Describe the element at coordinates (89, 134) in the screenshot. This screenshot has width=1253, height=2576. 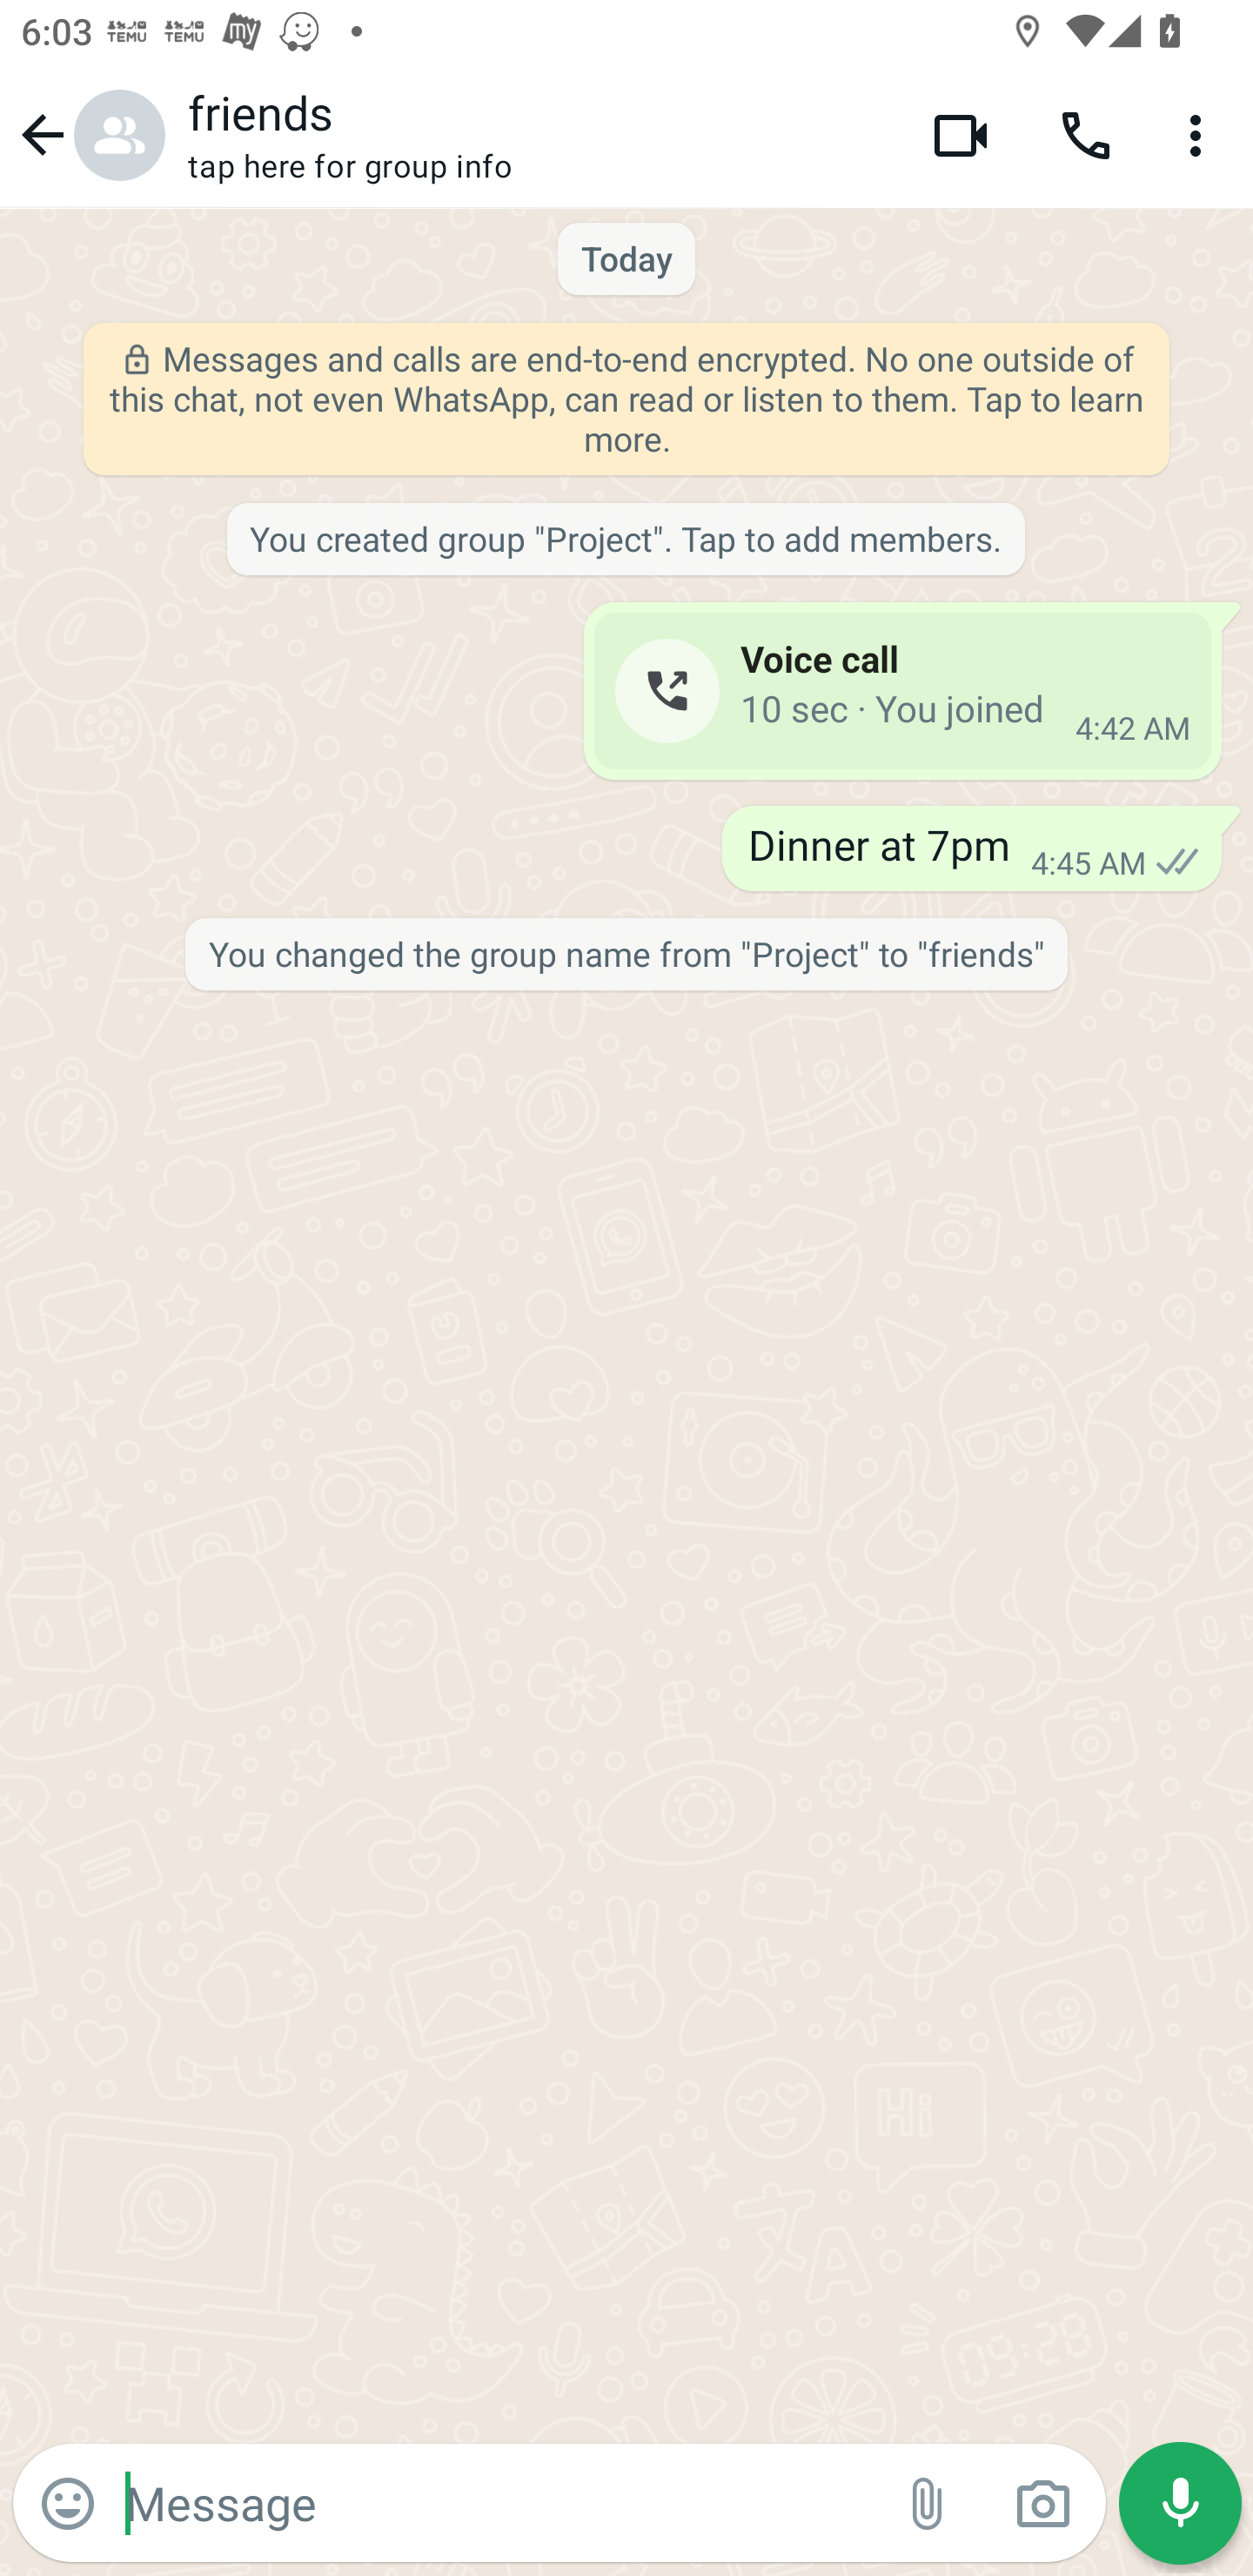
I see `Navigate up` at that location.